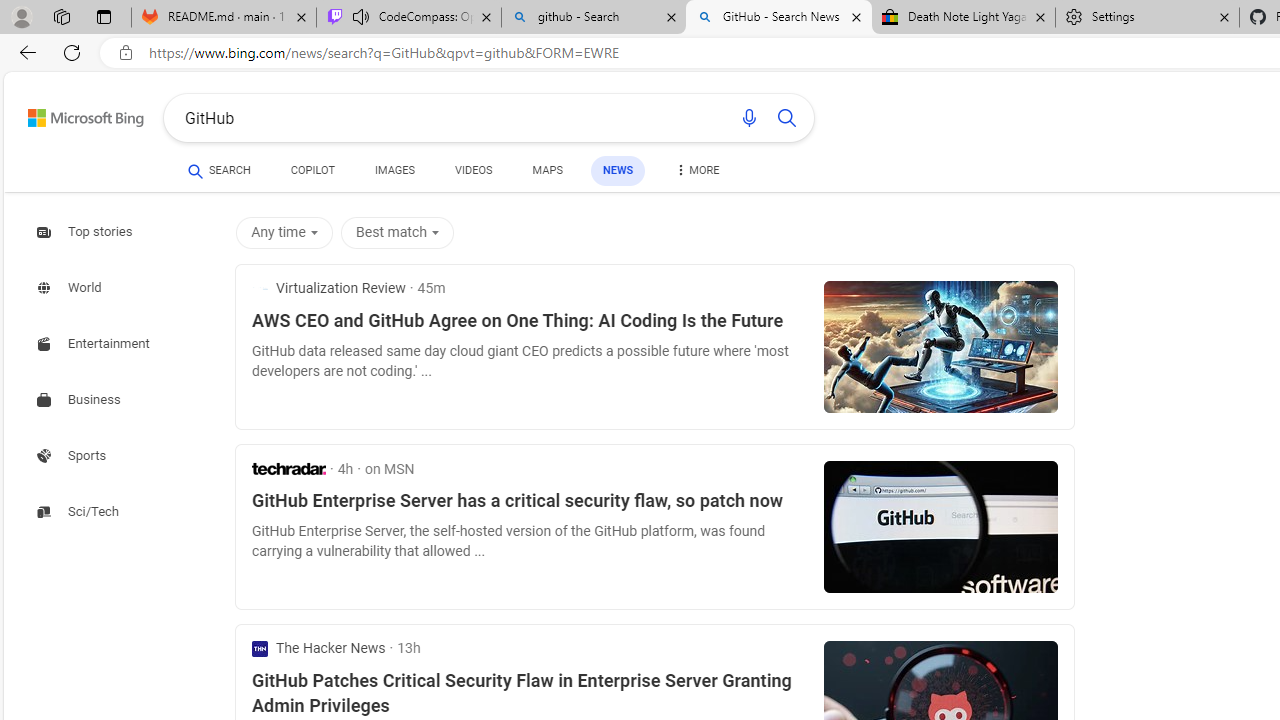  Describe the element at coordinates (696, 170) in the screenshot. I see `Dropdown Menu` at that location.